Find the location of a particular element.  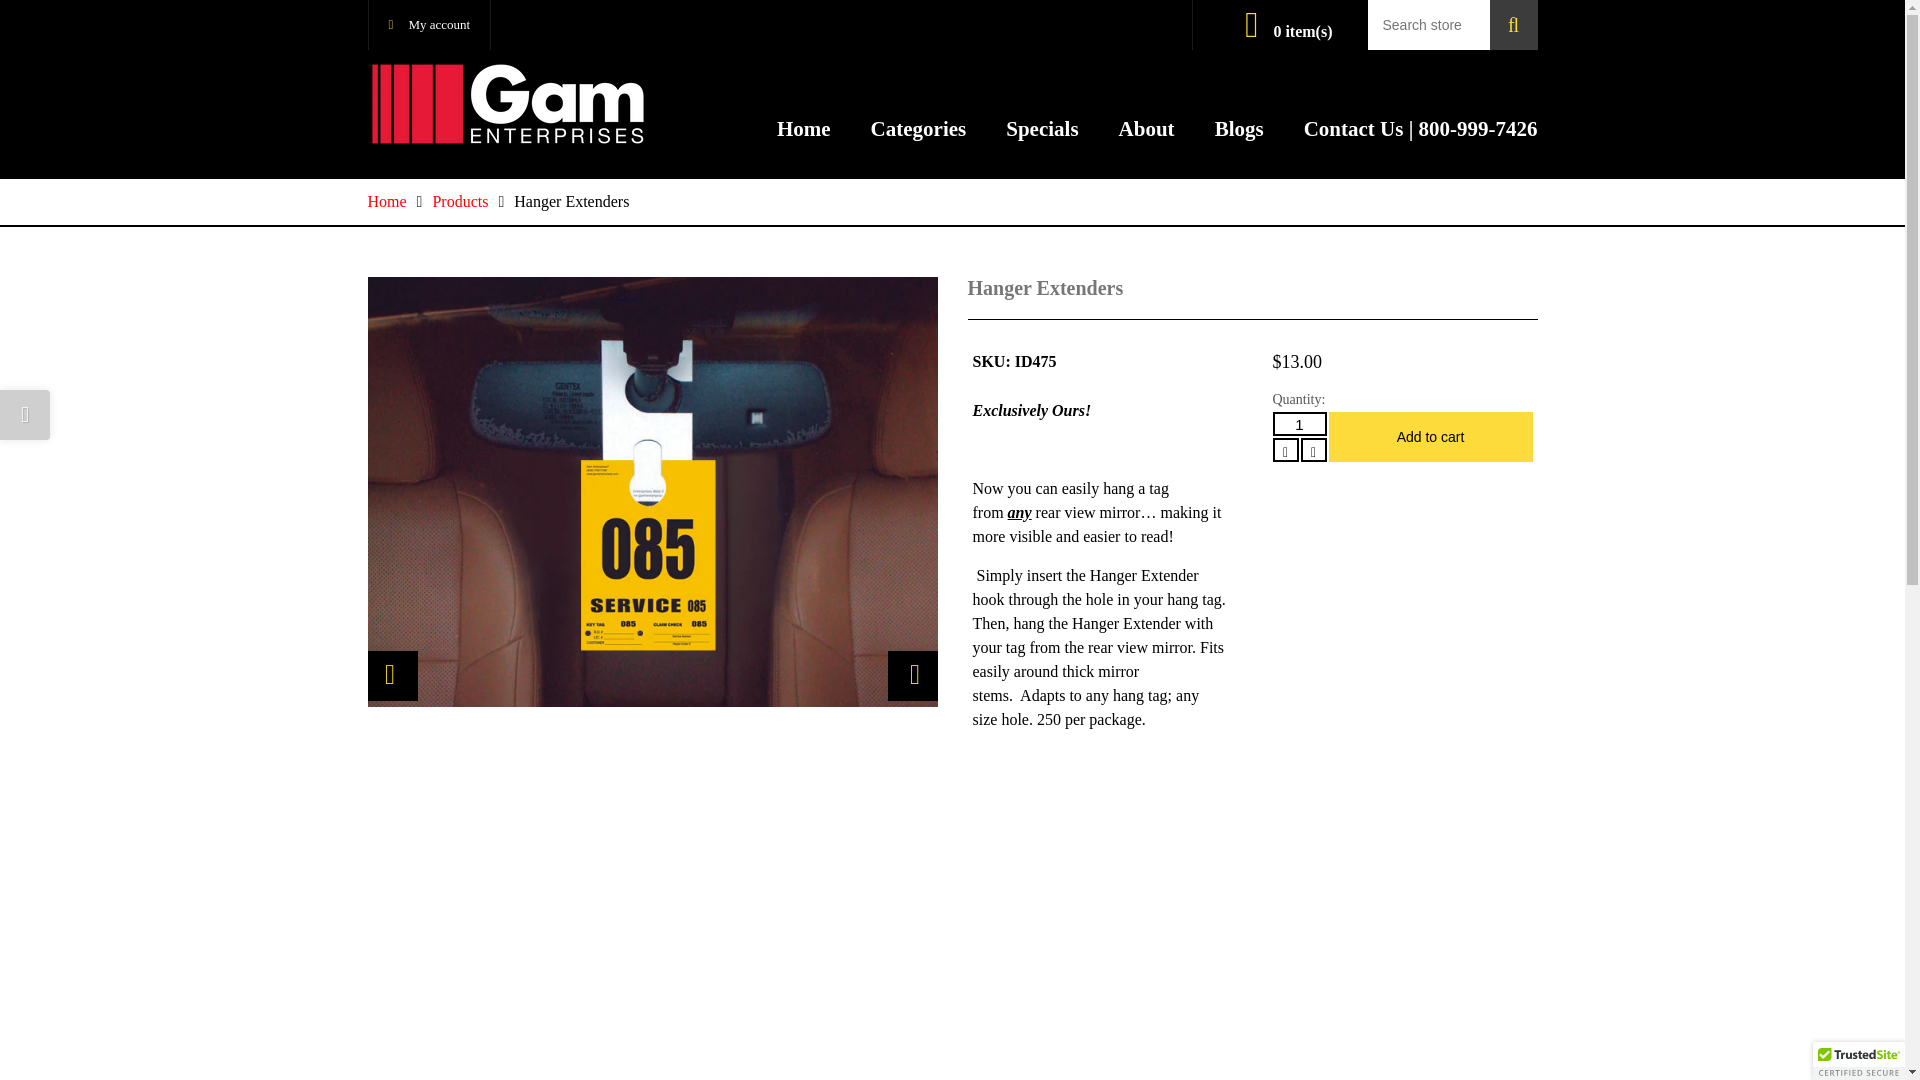

Add to cart is located at coordinates (1430, 436).